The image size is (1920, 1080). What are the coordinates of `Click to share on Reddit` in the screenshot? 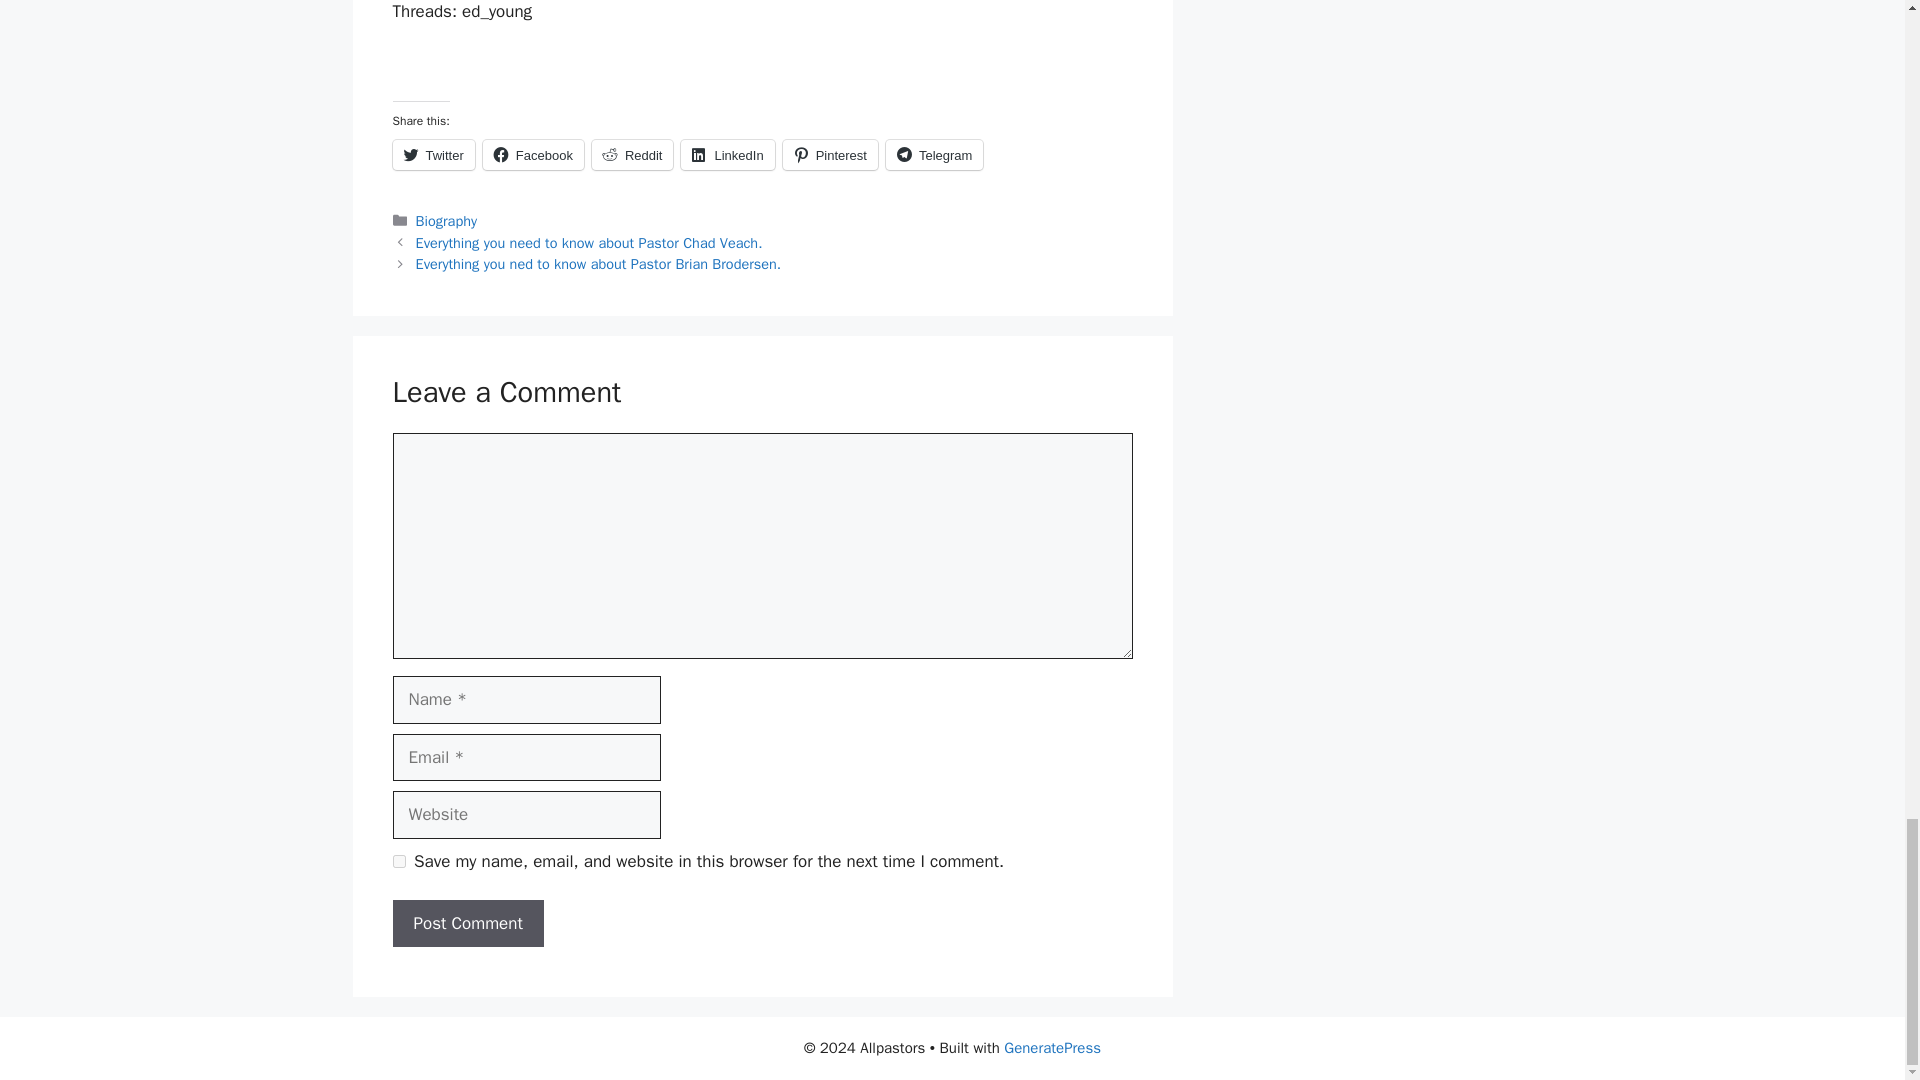 It's located at (632, 154).